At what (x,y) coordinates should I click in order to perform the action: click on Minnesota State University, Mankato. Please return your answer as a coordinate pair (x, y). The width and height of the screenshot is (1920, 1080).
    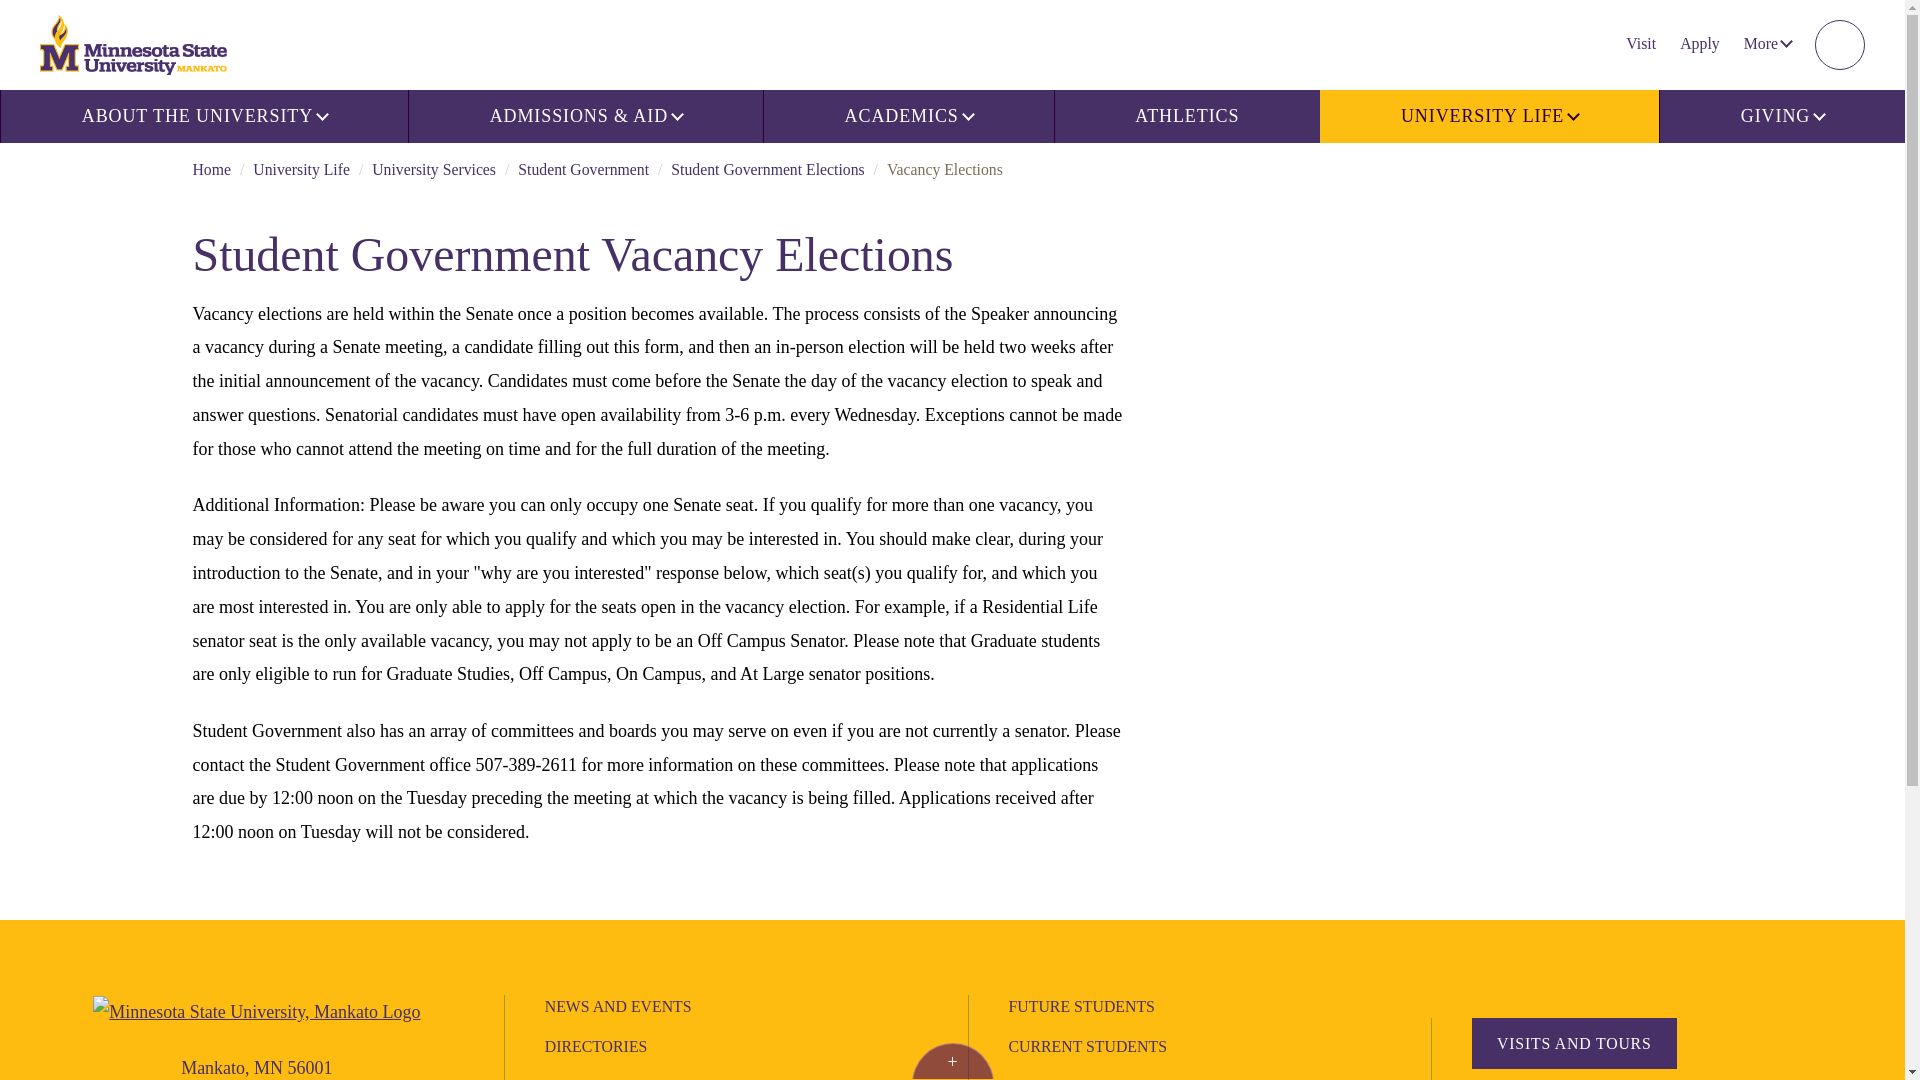
    Looking at the image, I should click on (256, 1010).